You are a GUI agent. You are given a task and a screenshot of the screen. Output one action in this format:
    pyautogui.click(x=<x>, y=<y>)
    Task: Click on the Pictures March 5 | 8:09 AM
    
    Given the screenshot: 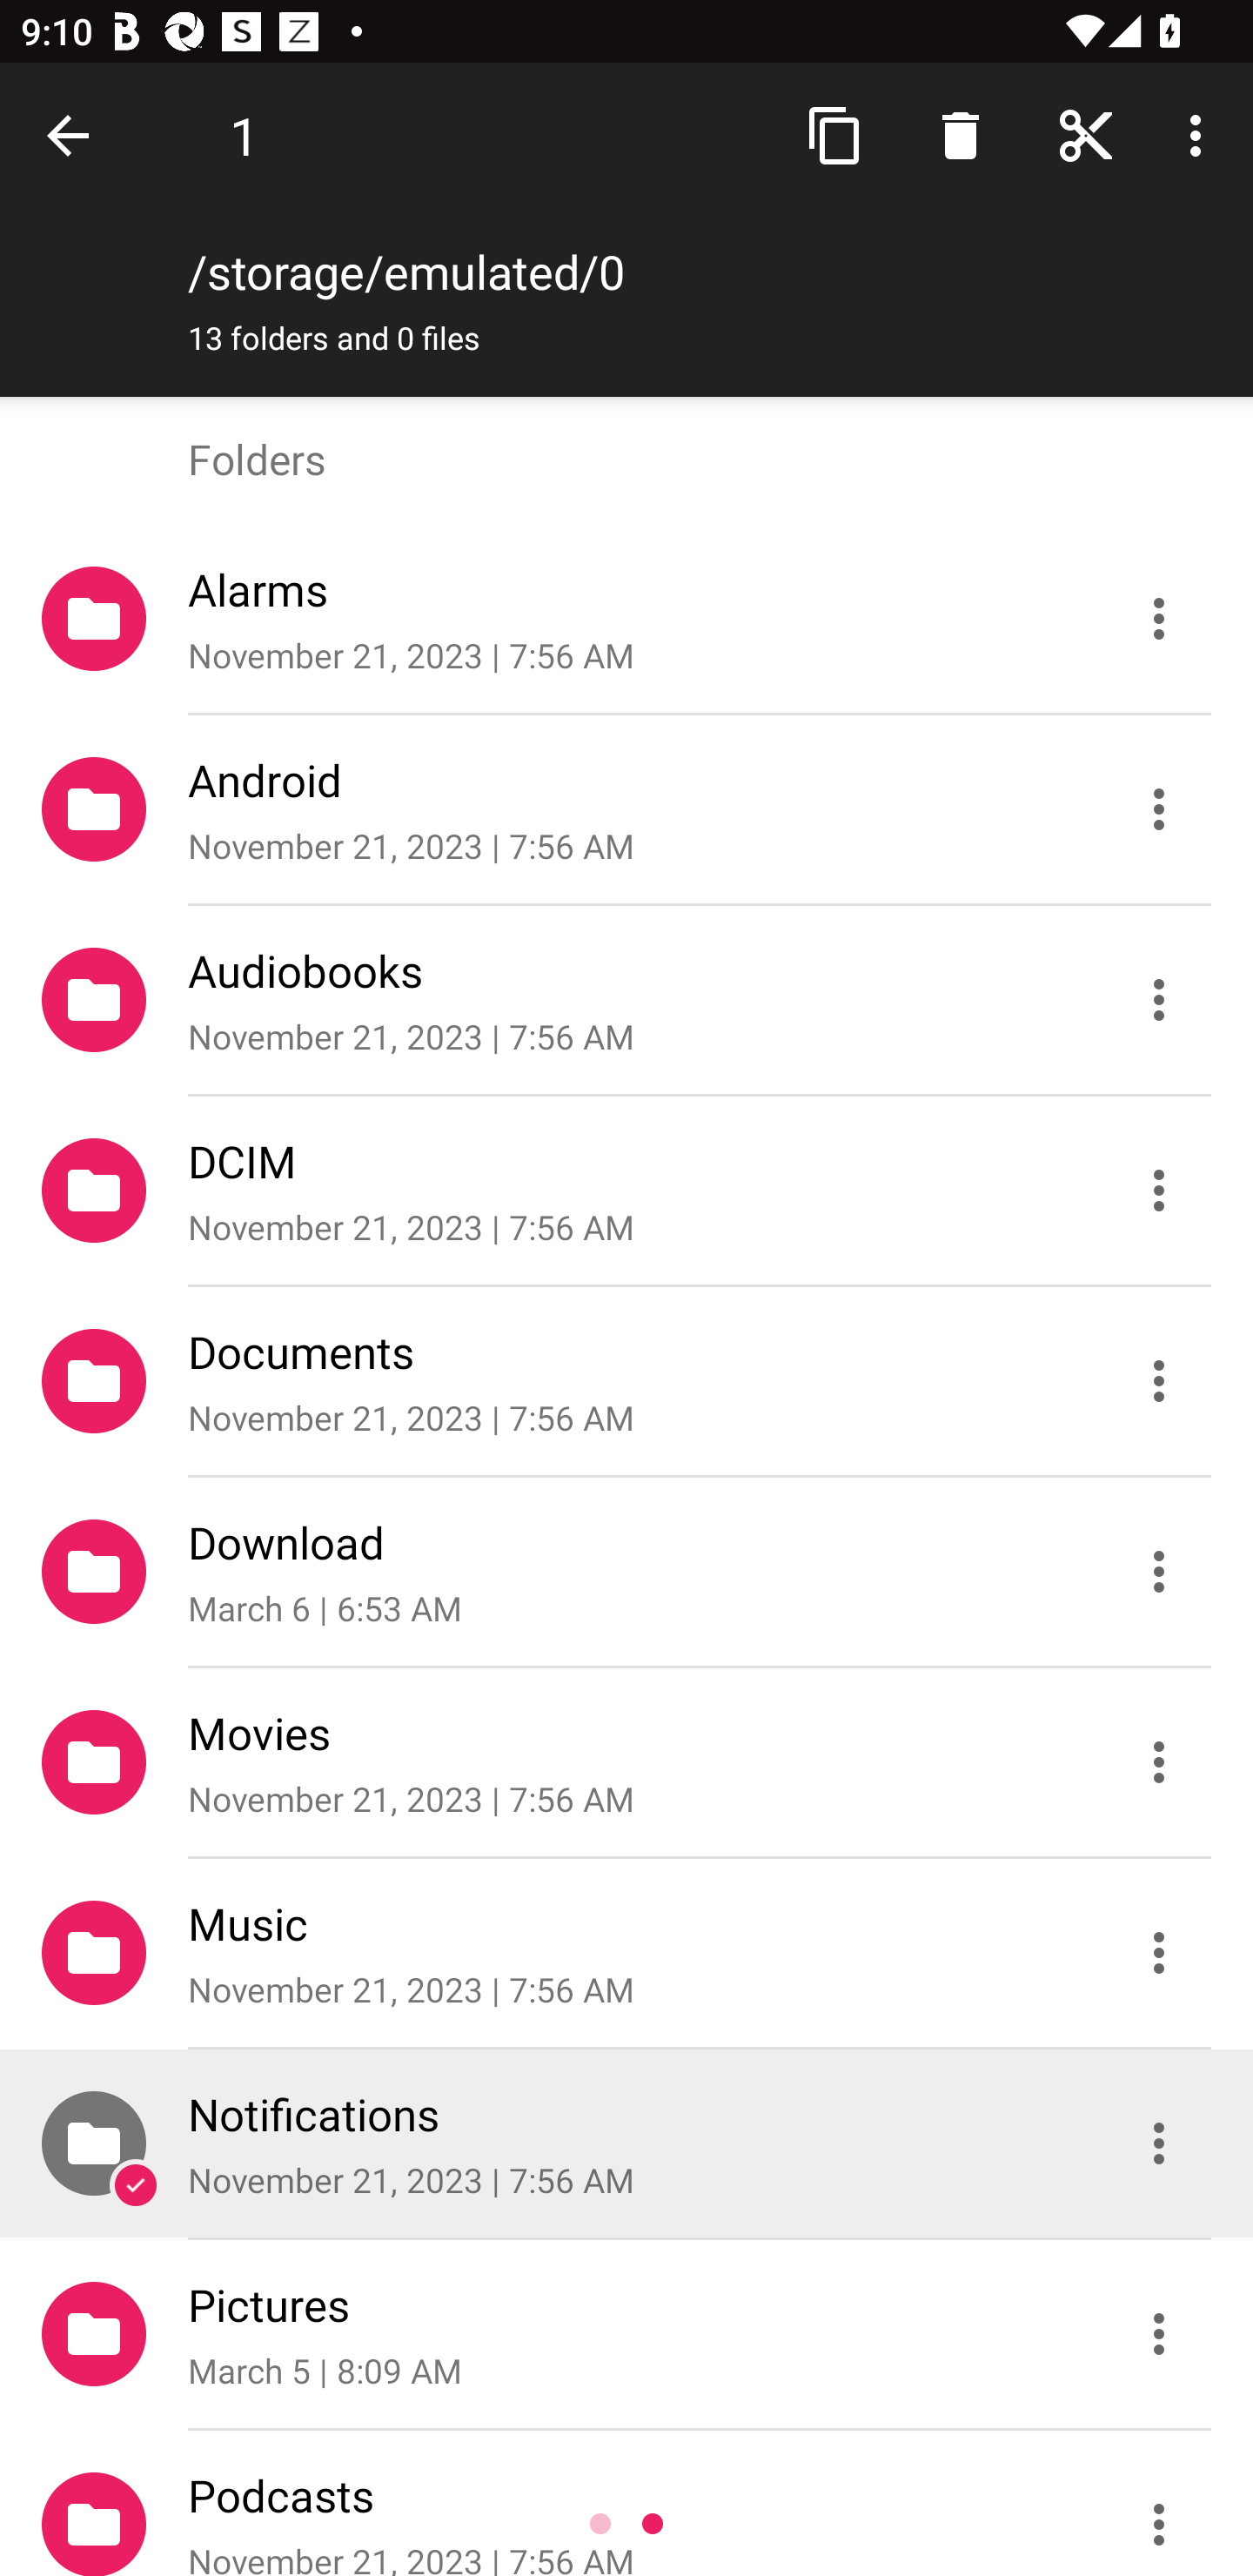 What is the action you would take?
    pyautogui.click(x=626, y=2335)
    